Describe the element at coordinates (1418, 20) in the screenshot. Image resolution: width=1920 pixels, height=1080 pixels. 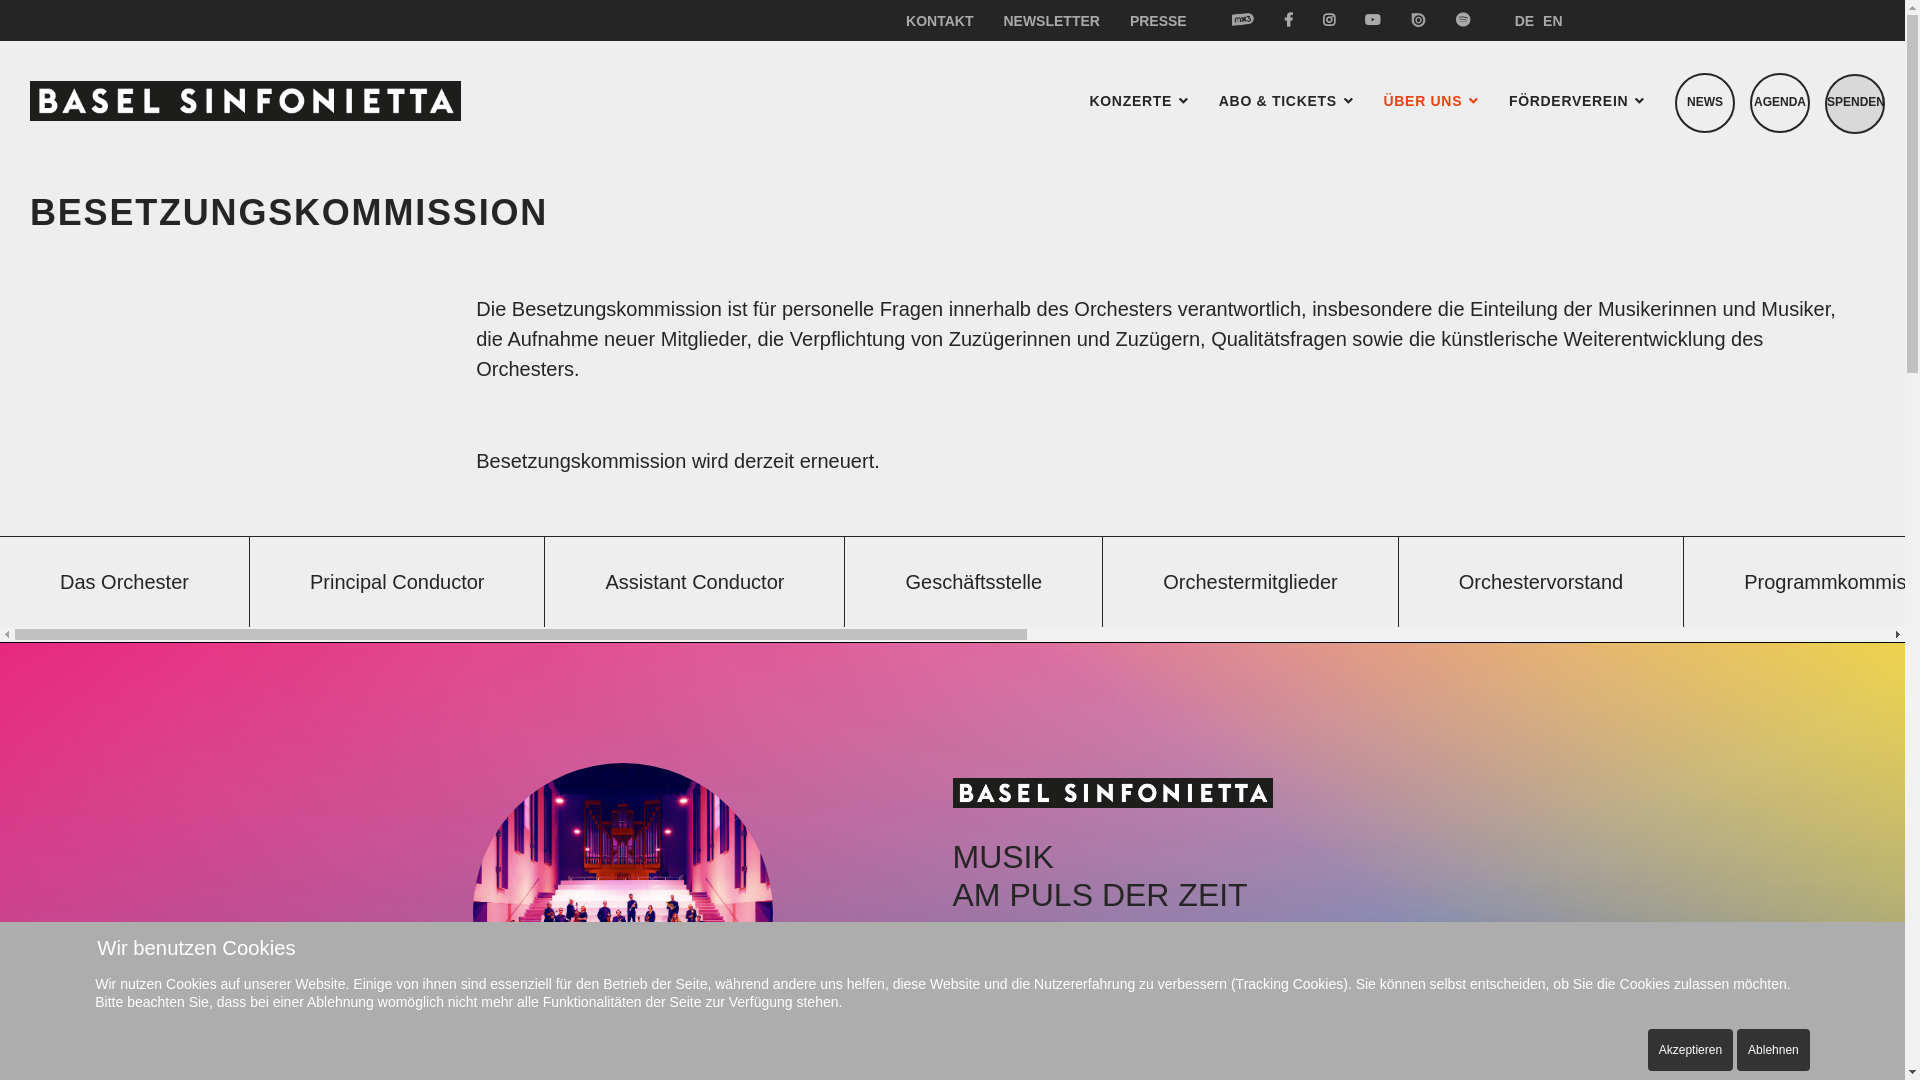
I see `Issuu` at that location.